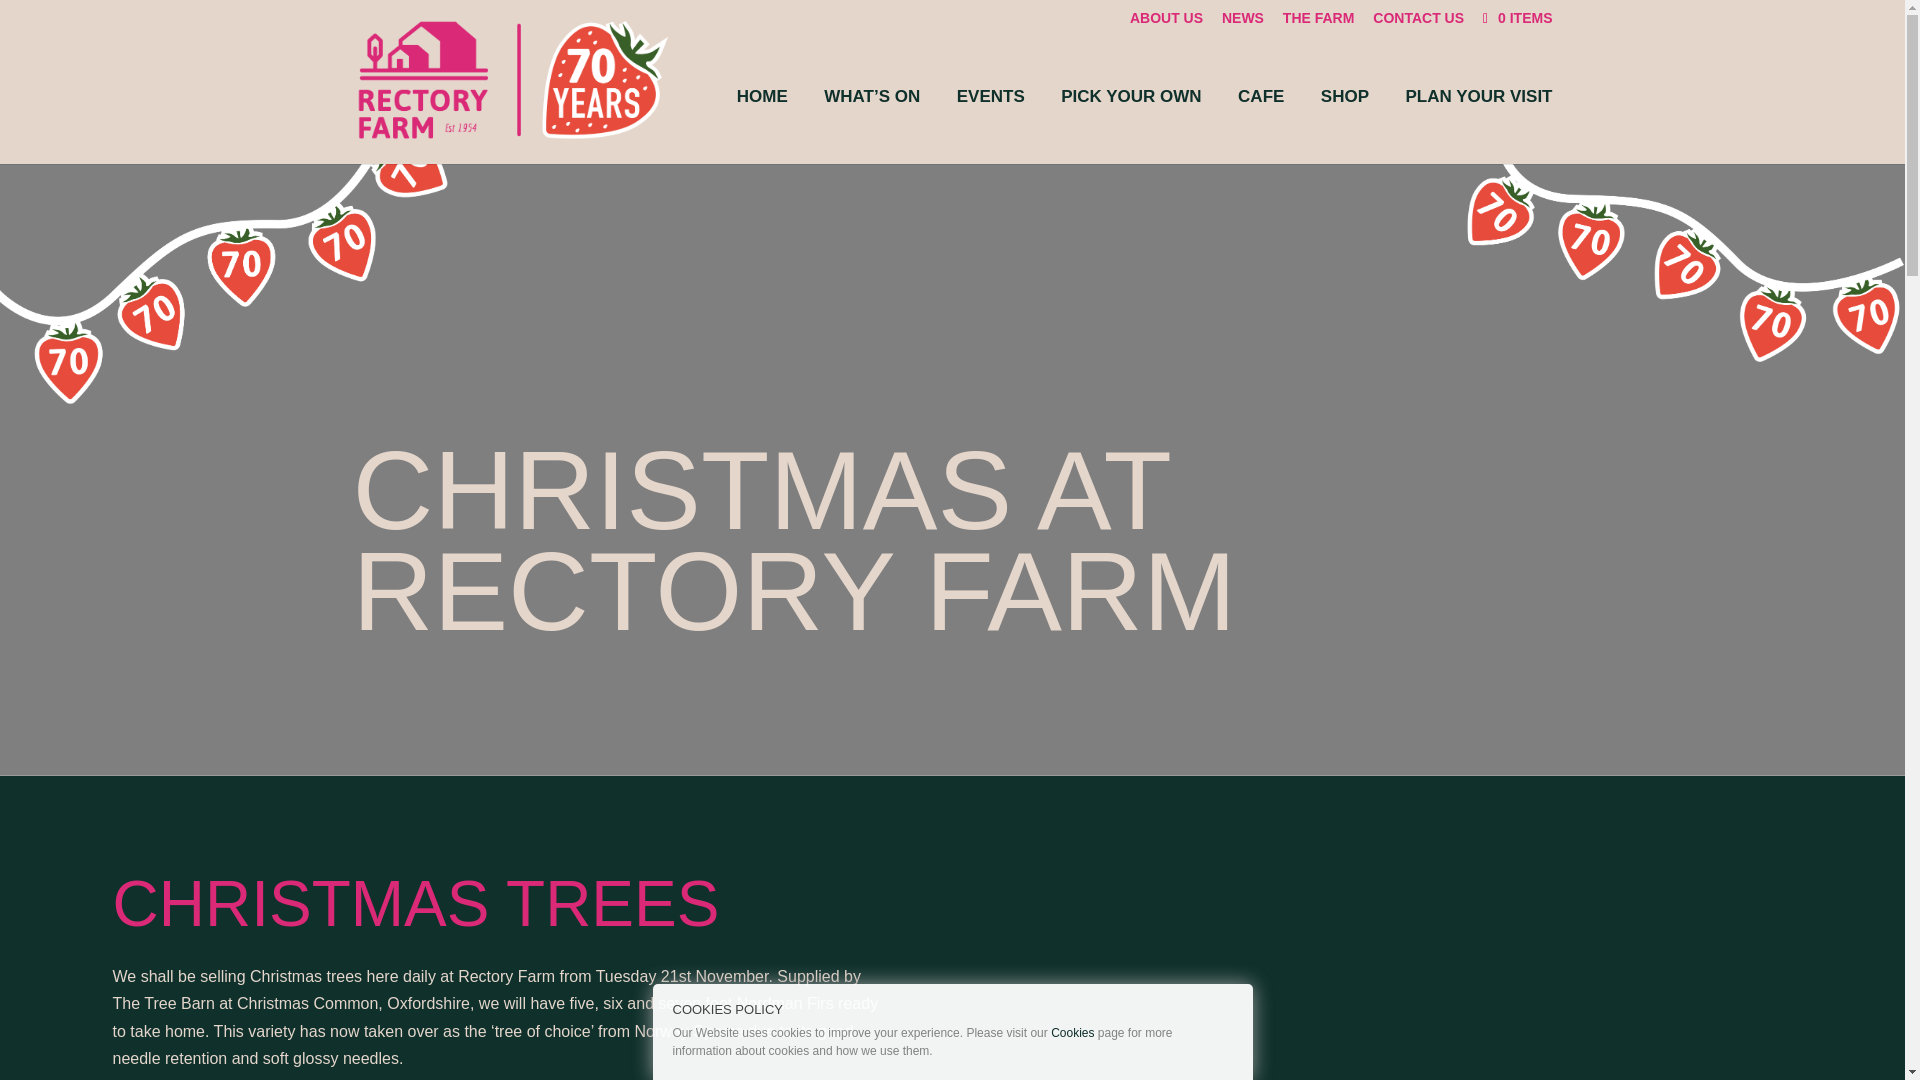 The image size is (1920, 1080). Describe the element at coordinates (1514, 17) in the screenshot. I see `0 ITEMS` at that location.